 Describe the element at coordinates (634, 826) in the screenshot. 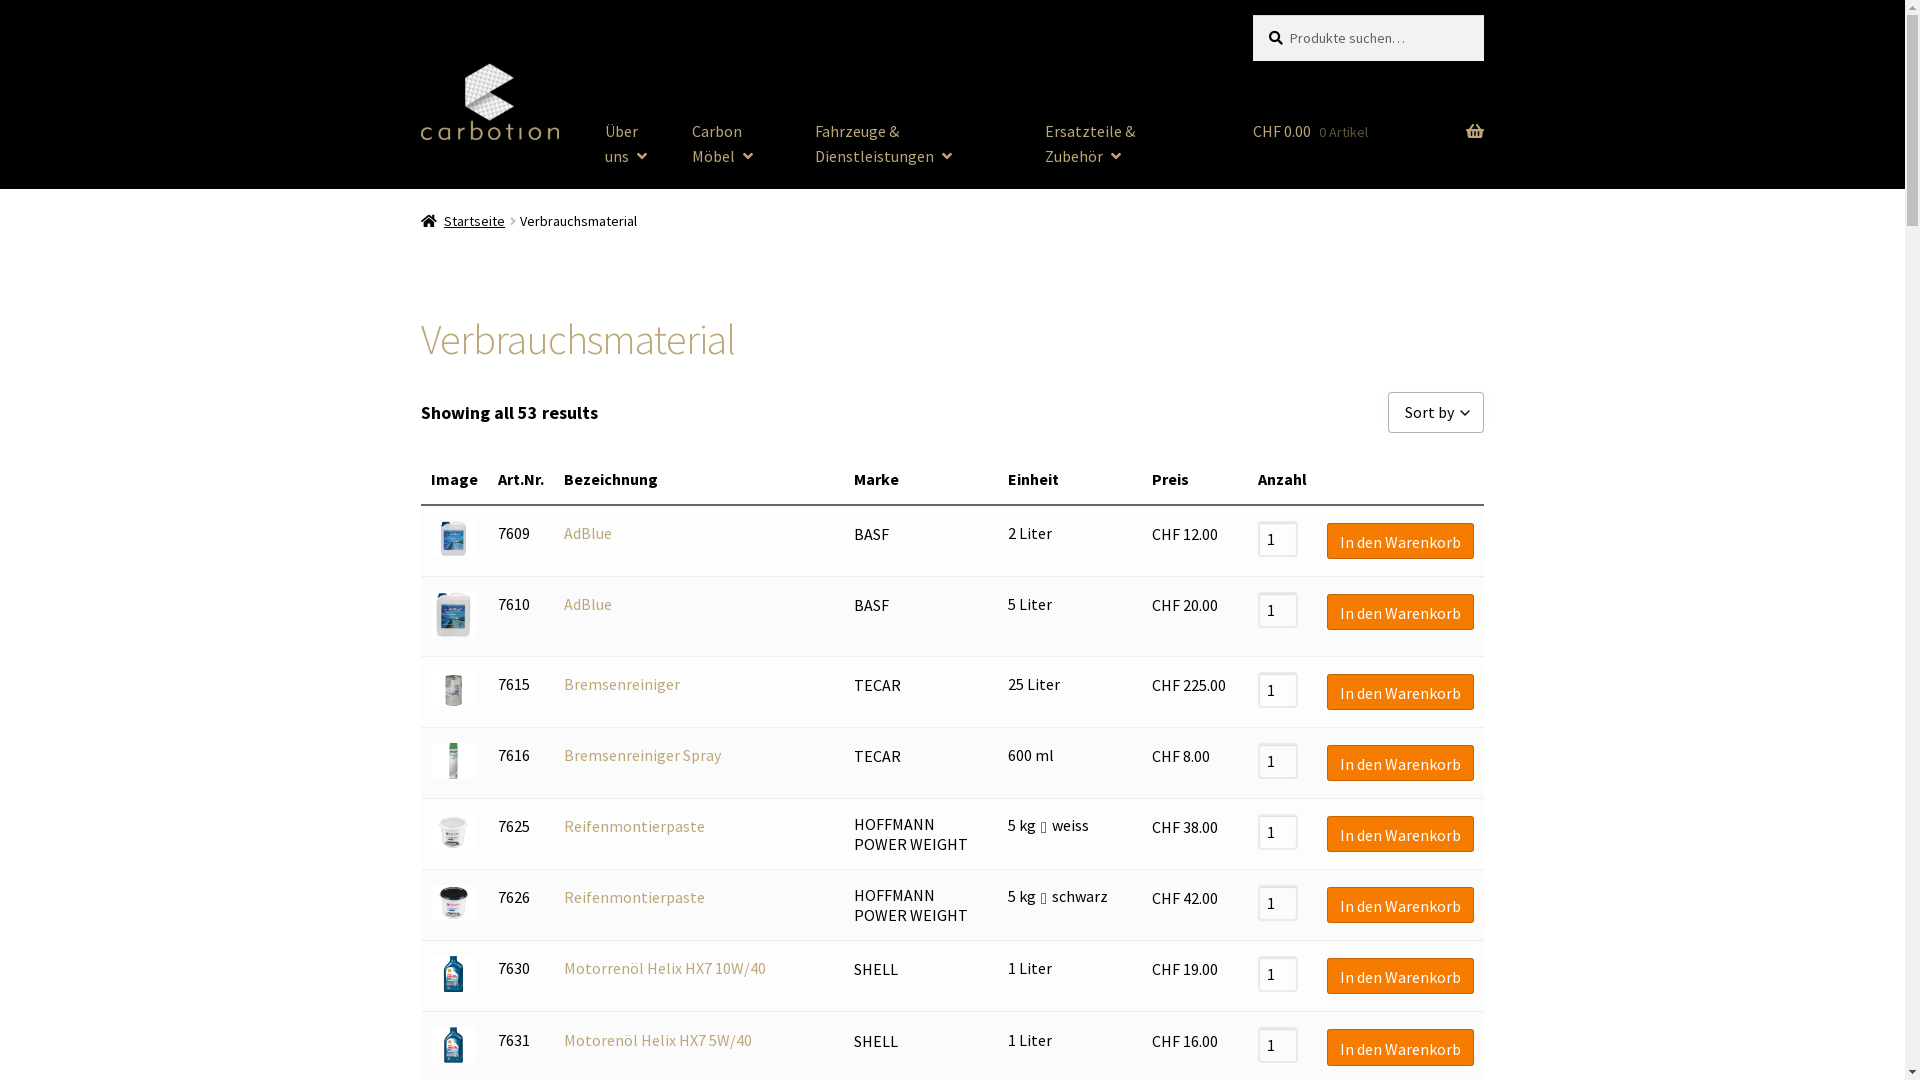

I see `Reifenmontierpaste` at that location.